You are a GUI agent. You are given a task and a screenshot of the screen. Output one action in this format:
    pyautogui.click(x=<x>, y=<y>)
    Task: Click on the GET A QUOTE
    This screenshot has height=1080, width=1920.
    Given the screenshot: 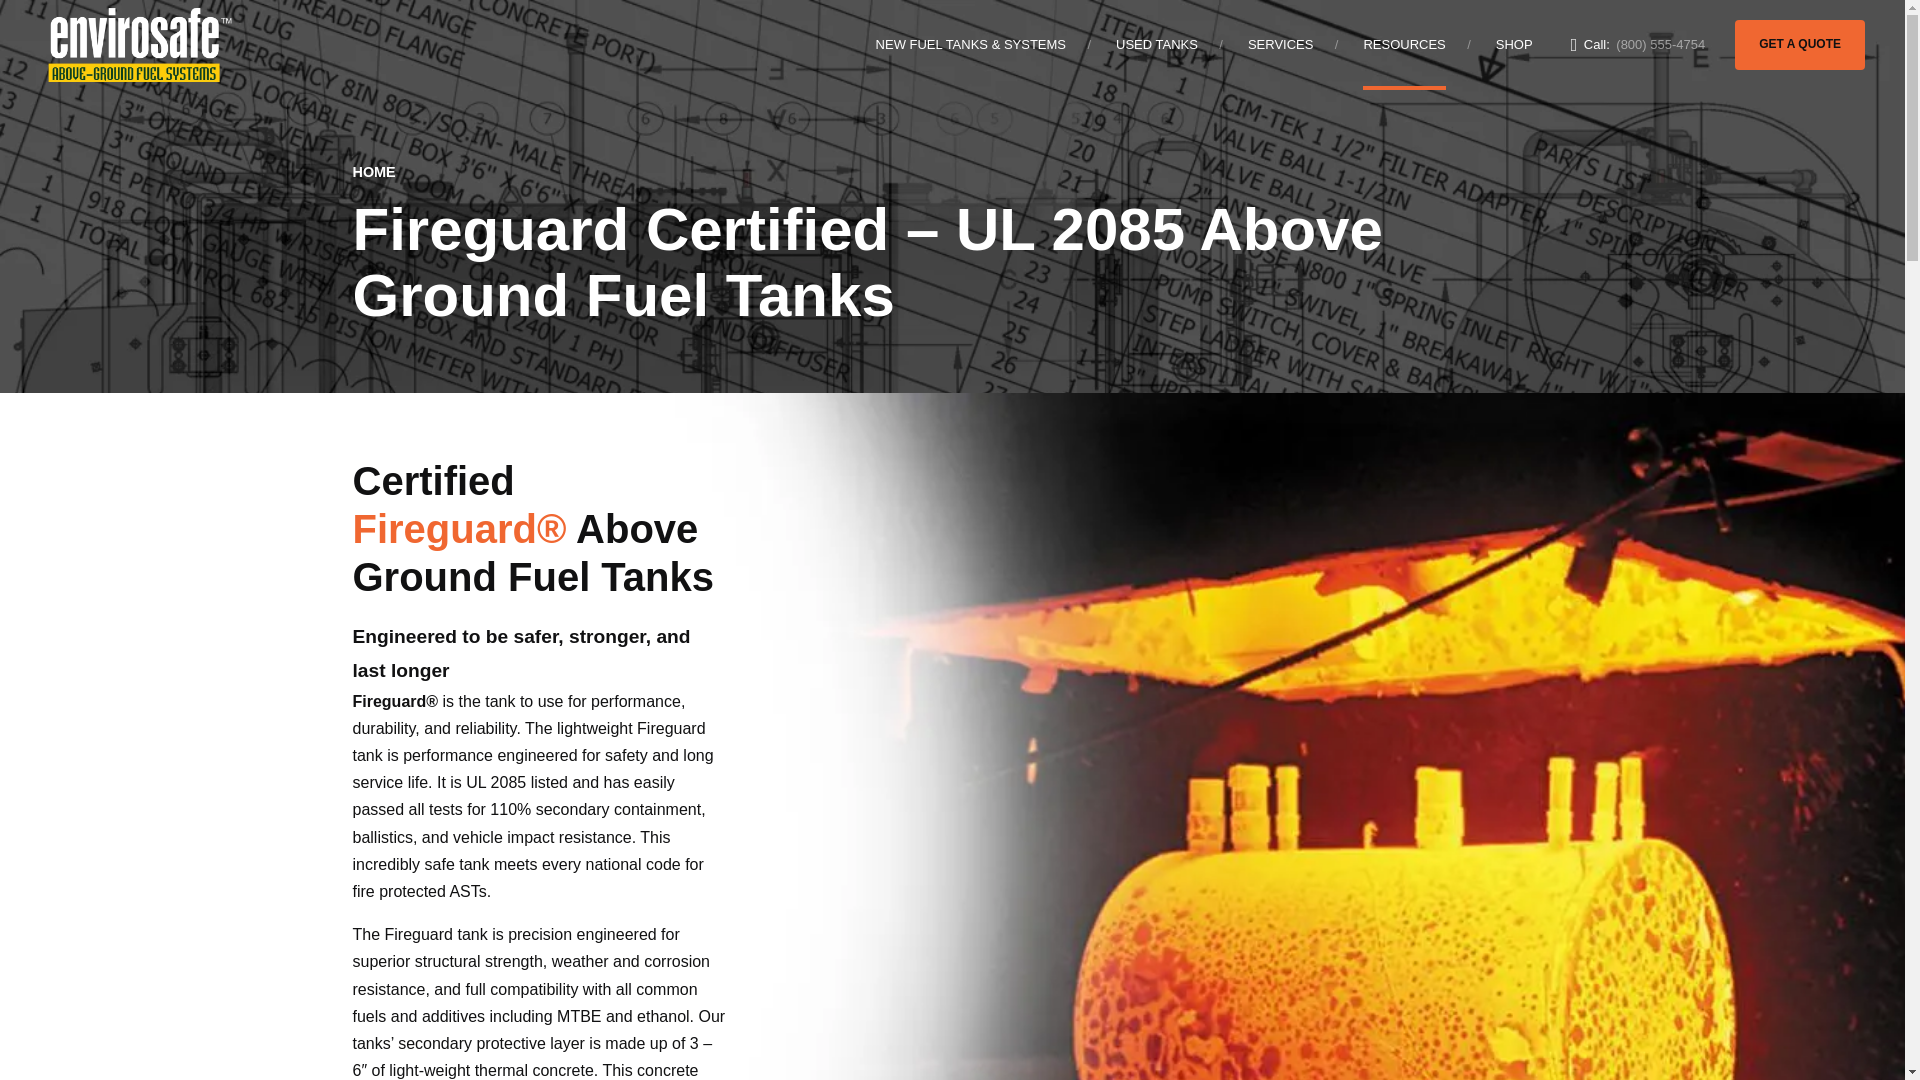 What is the action you would take?
    pyautogui.click(x=1800, y=44)
    